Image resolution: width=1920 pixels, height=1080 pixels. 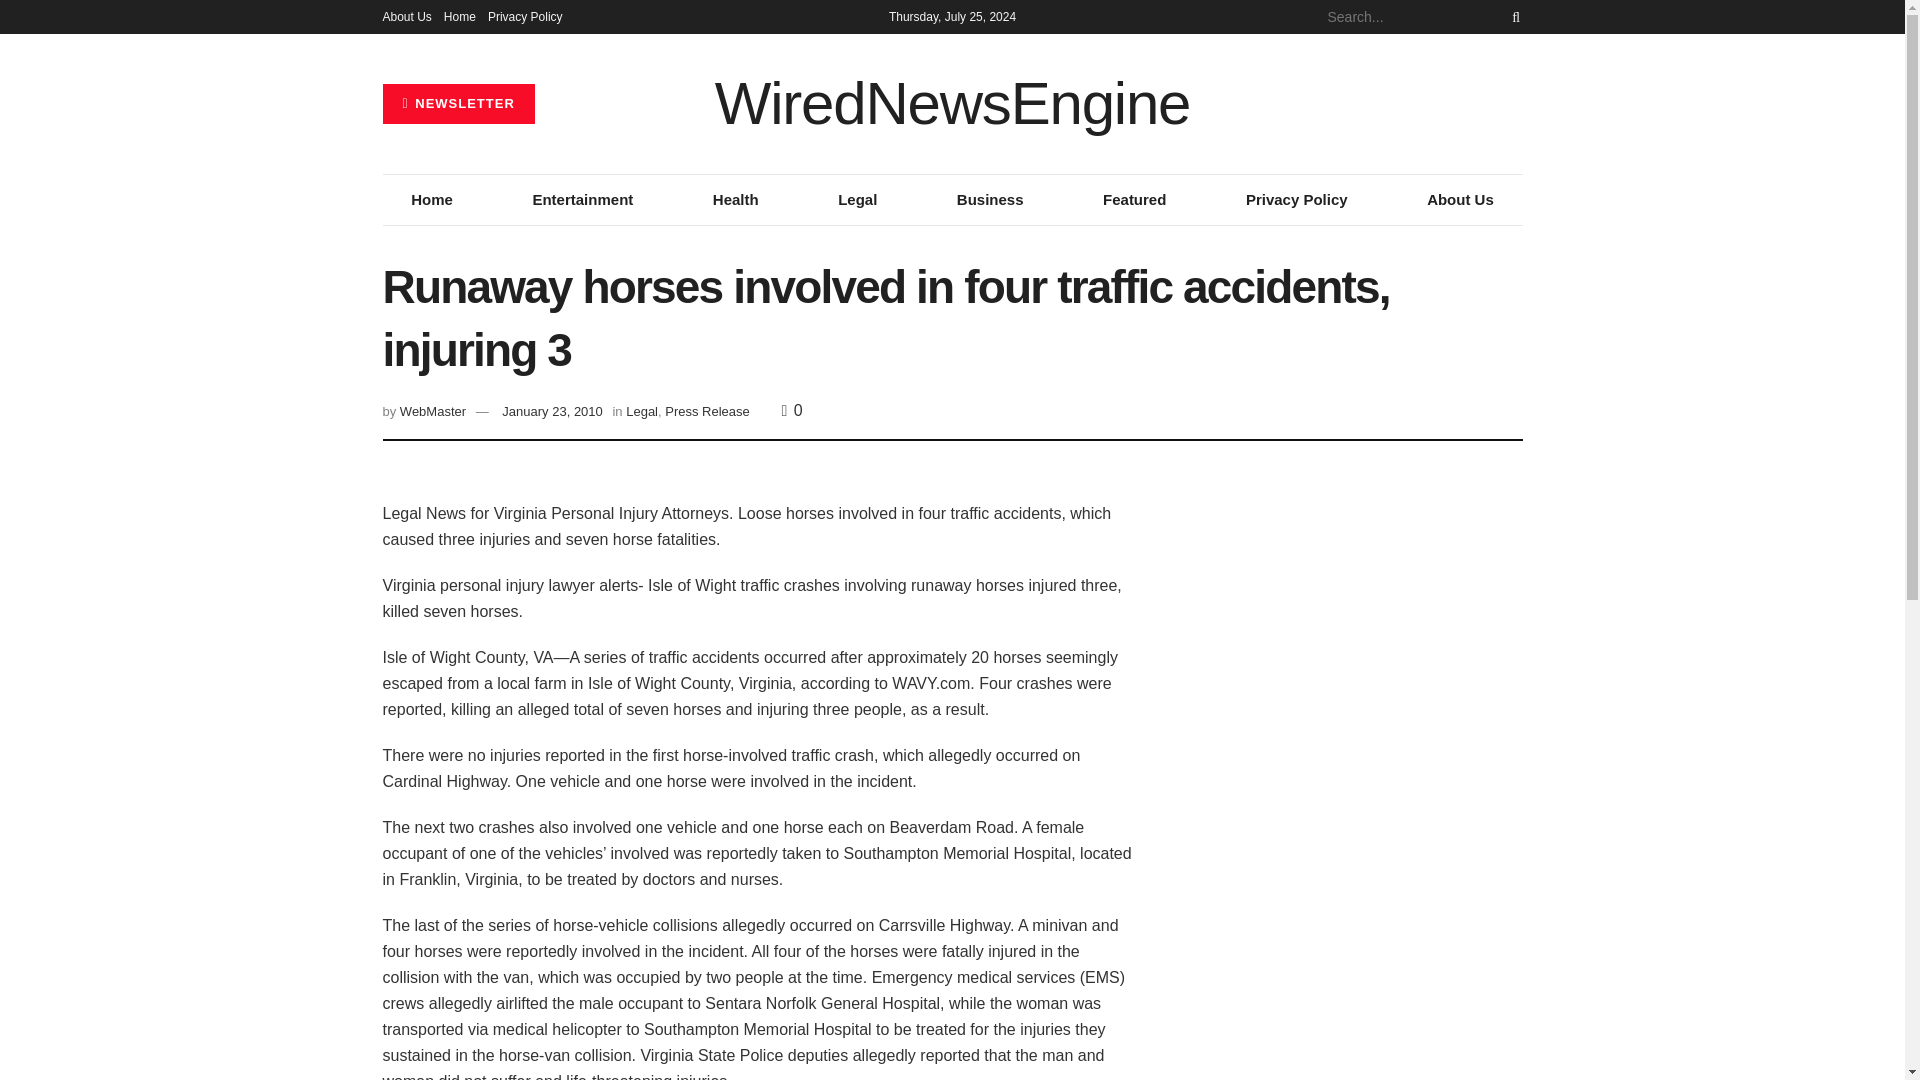 What do you see at coordinates (458, 104) in the screenshot?
I see `NEWSLETTER` at bounding box center [458, 104].